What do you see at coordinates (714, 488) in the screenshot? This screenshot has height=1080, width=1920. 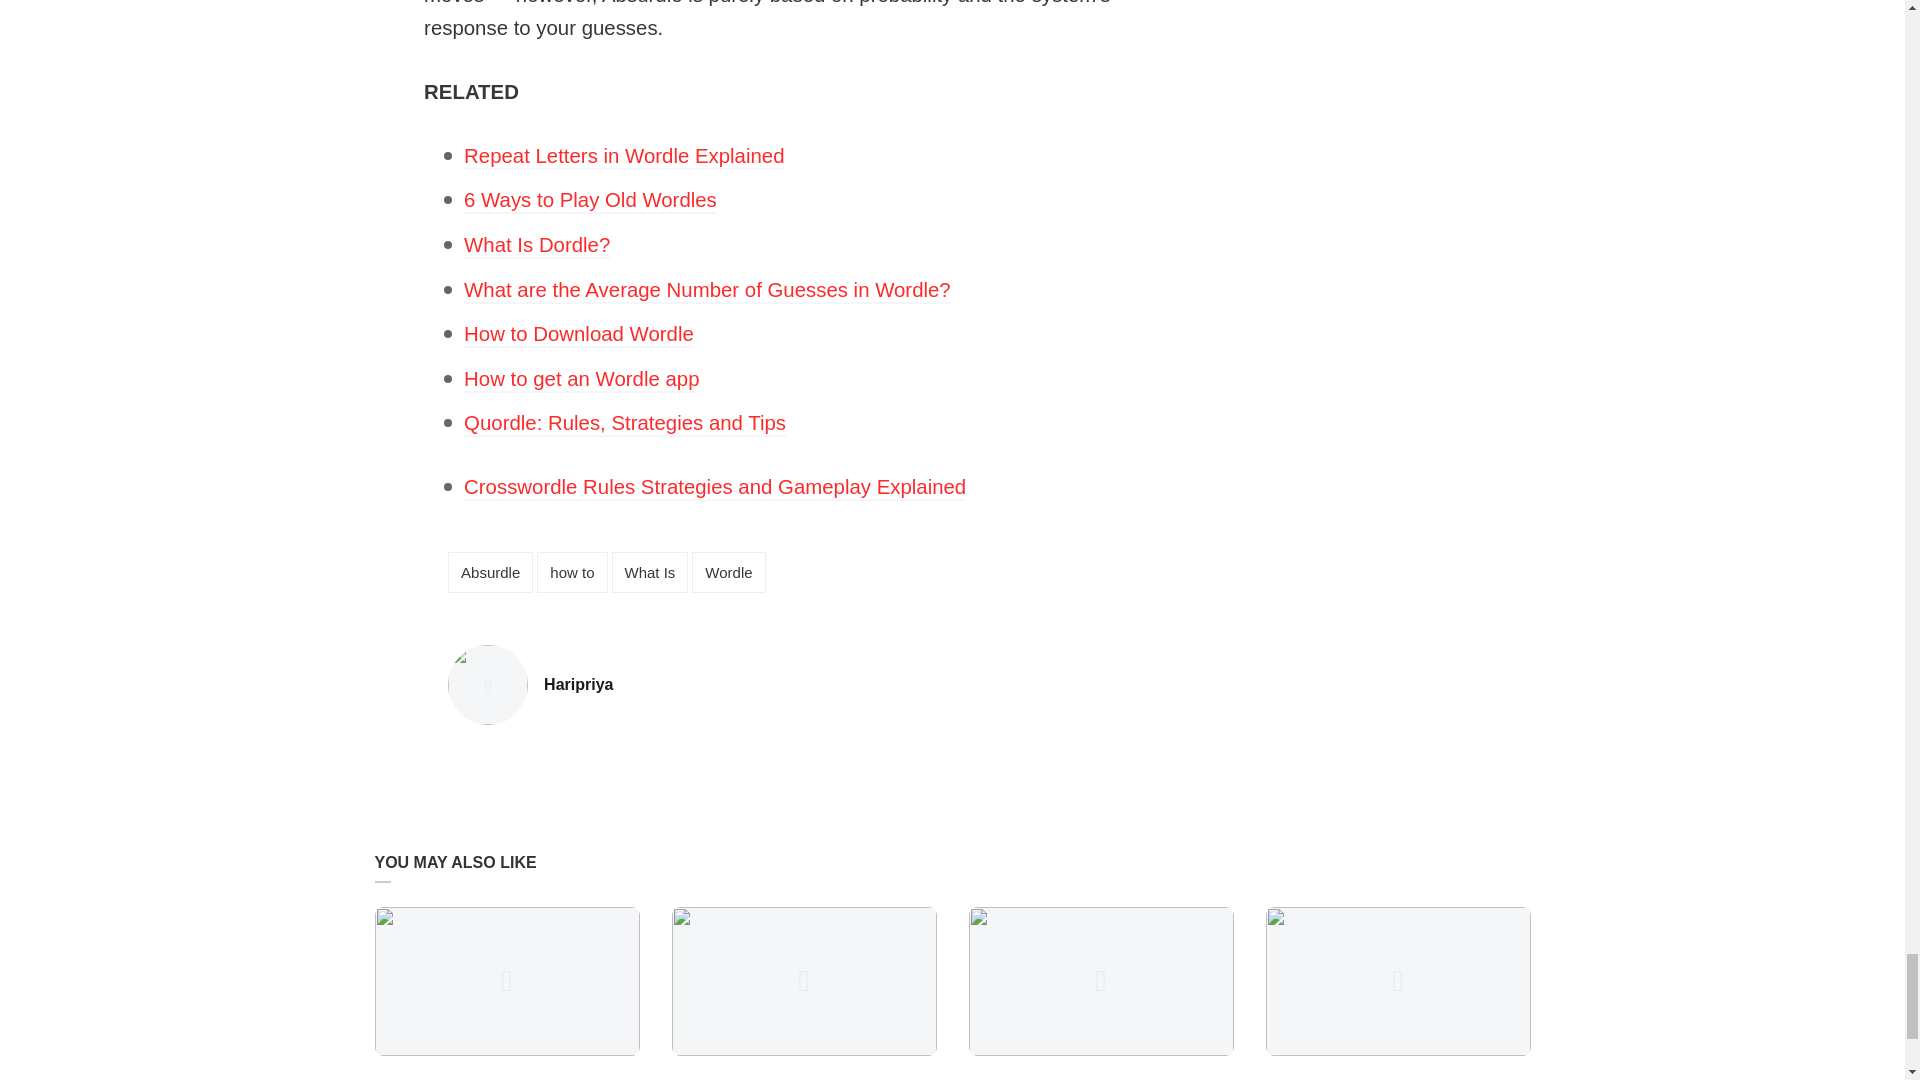 I see `Wordle` at bounding box center [714, 488].